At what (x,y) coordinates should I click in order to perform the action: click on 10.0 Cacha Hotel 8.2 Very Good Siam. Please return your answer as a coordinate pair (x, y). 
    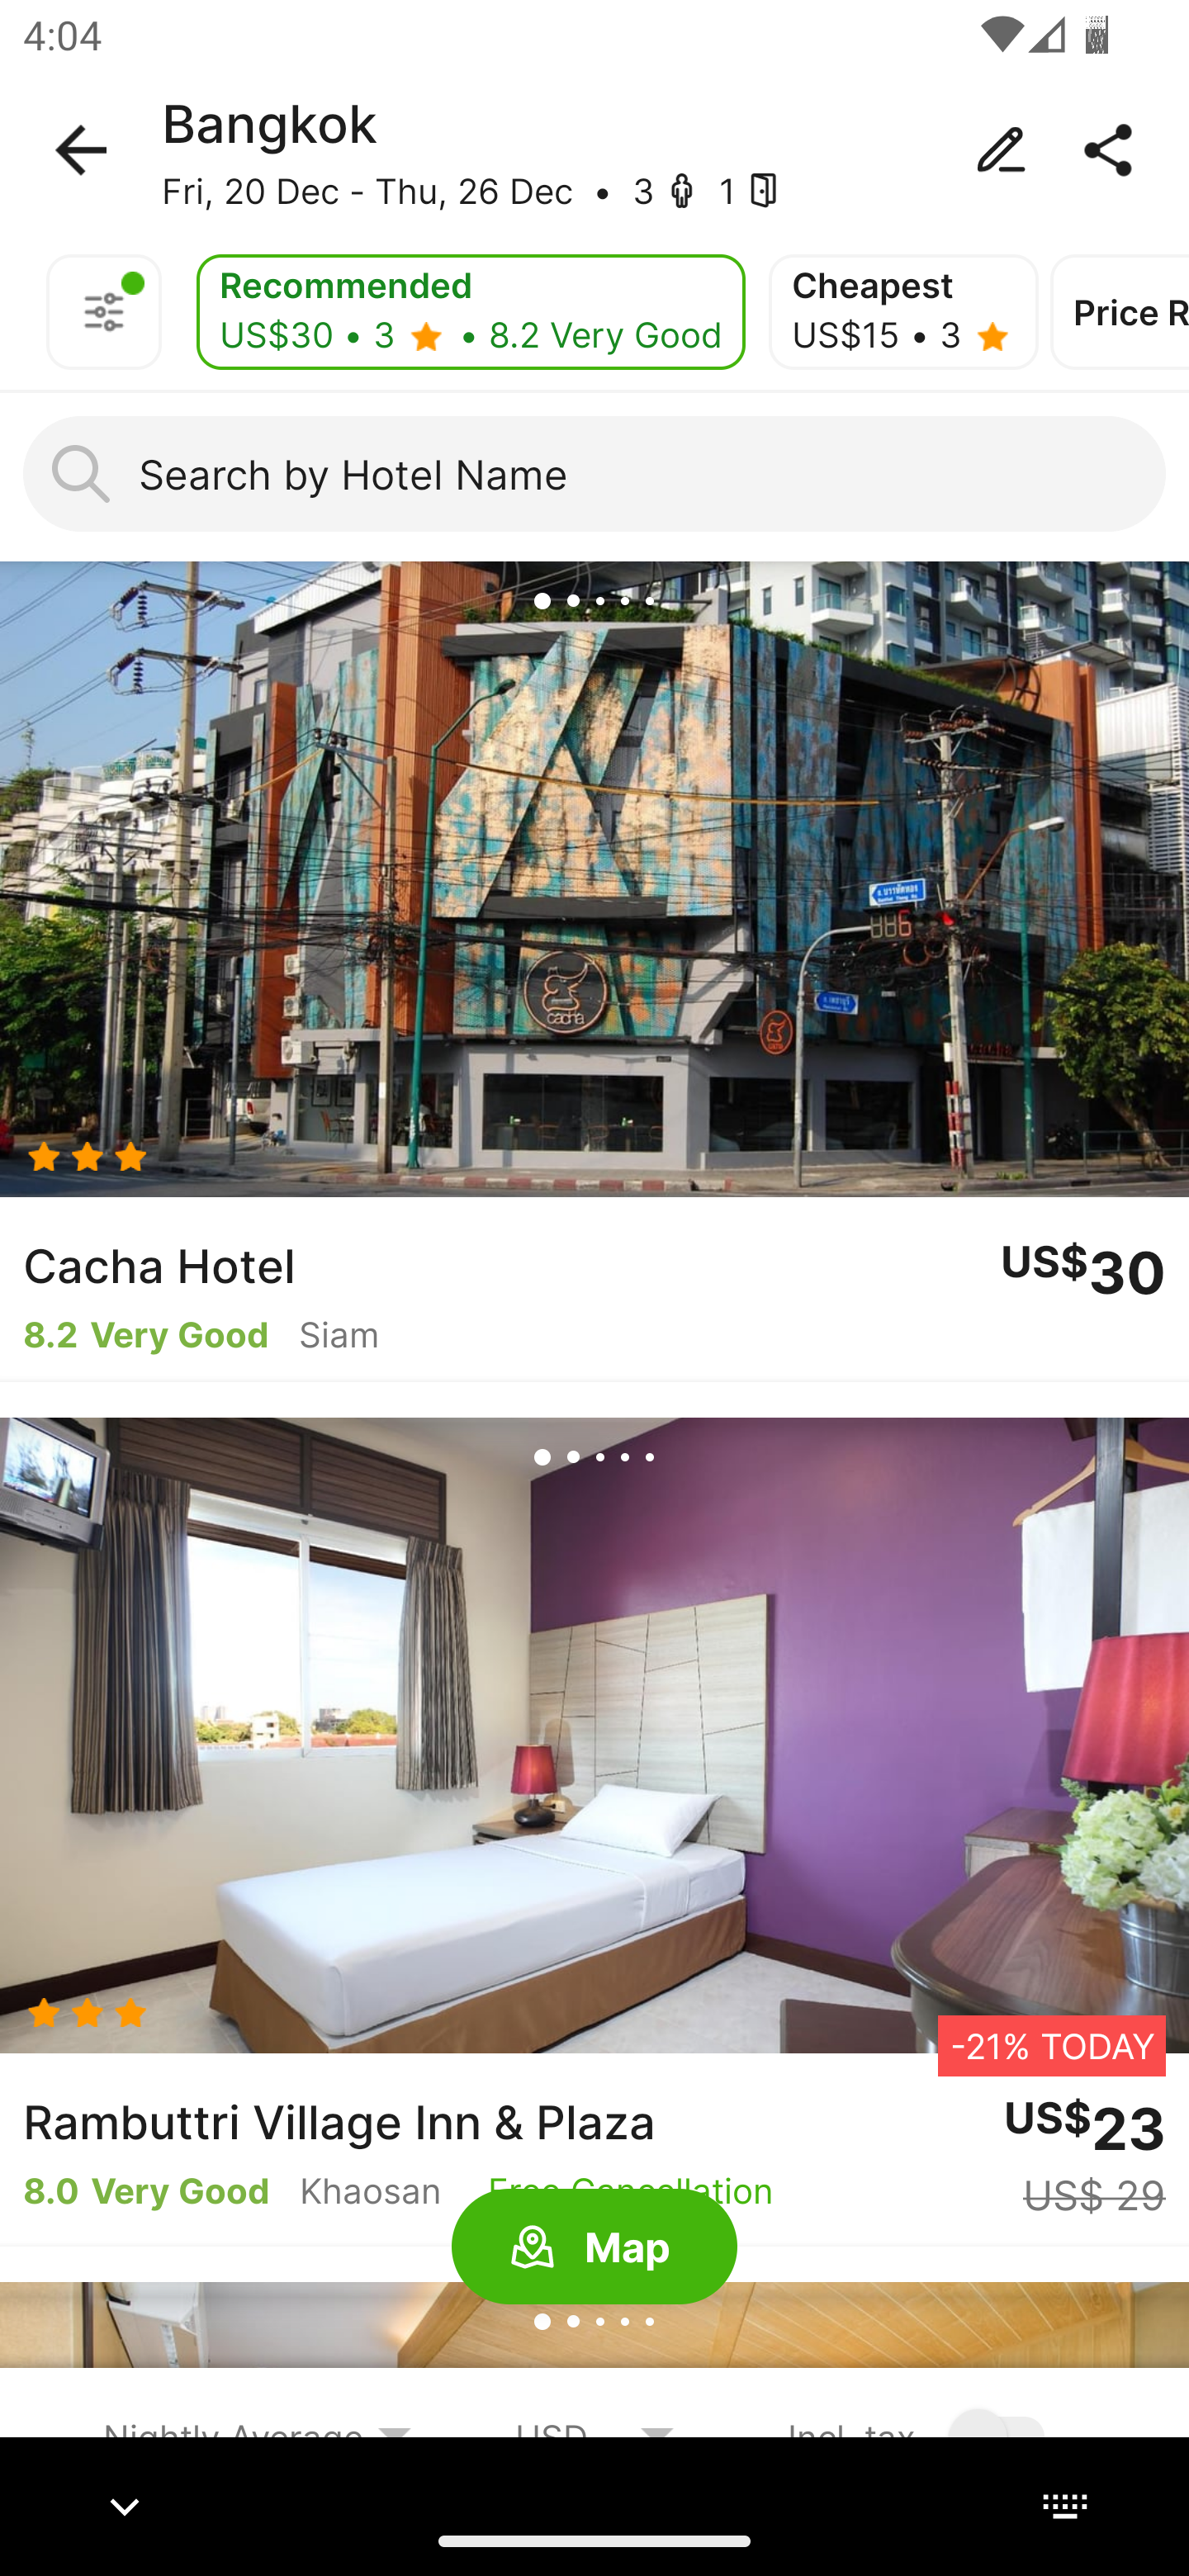
    Looking at the image, I should click on (594, 971).